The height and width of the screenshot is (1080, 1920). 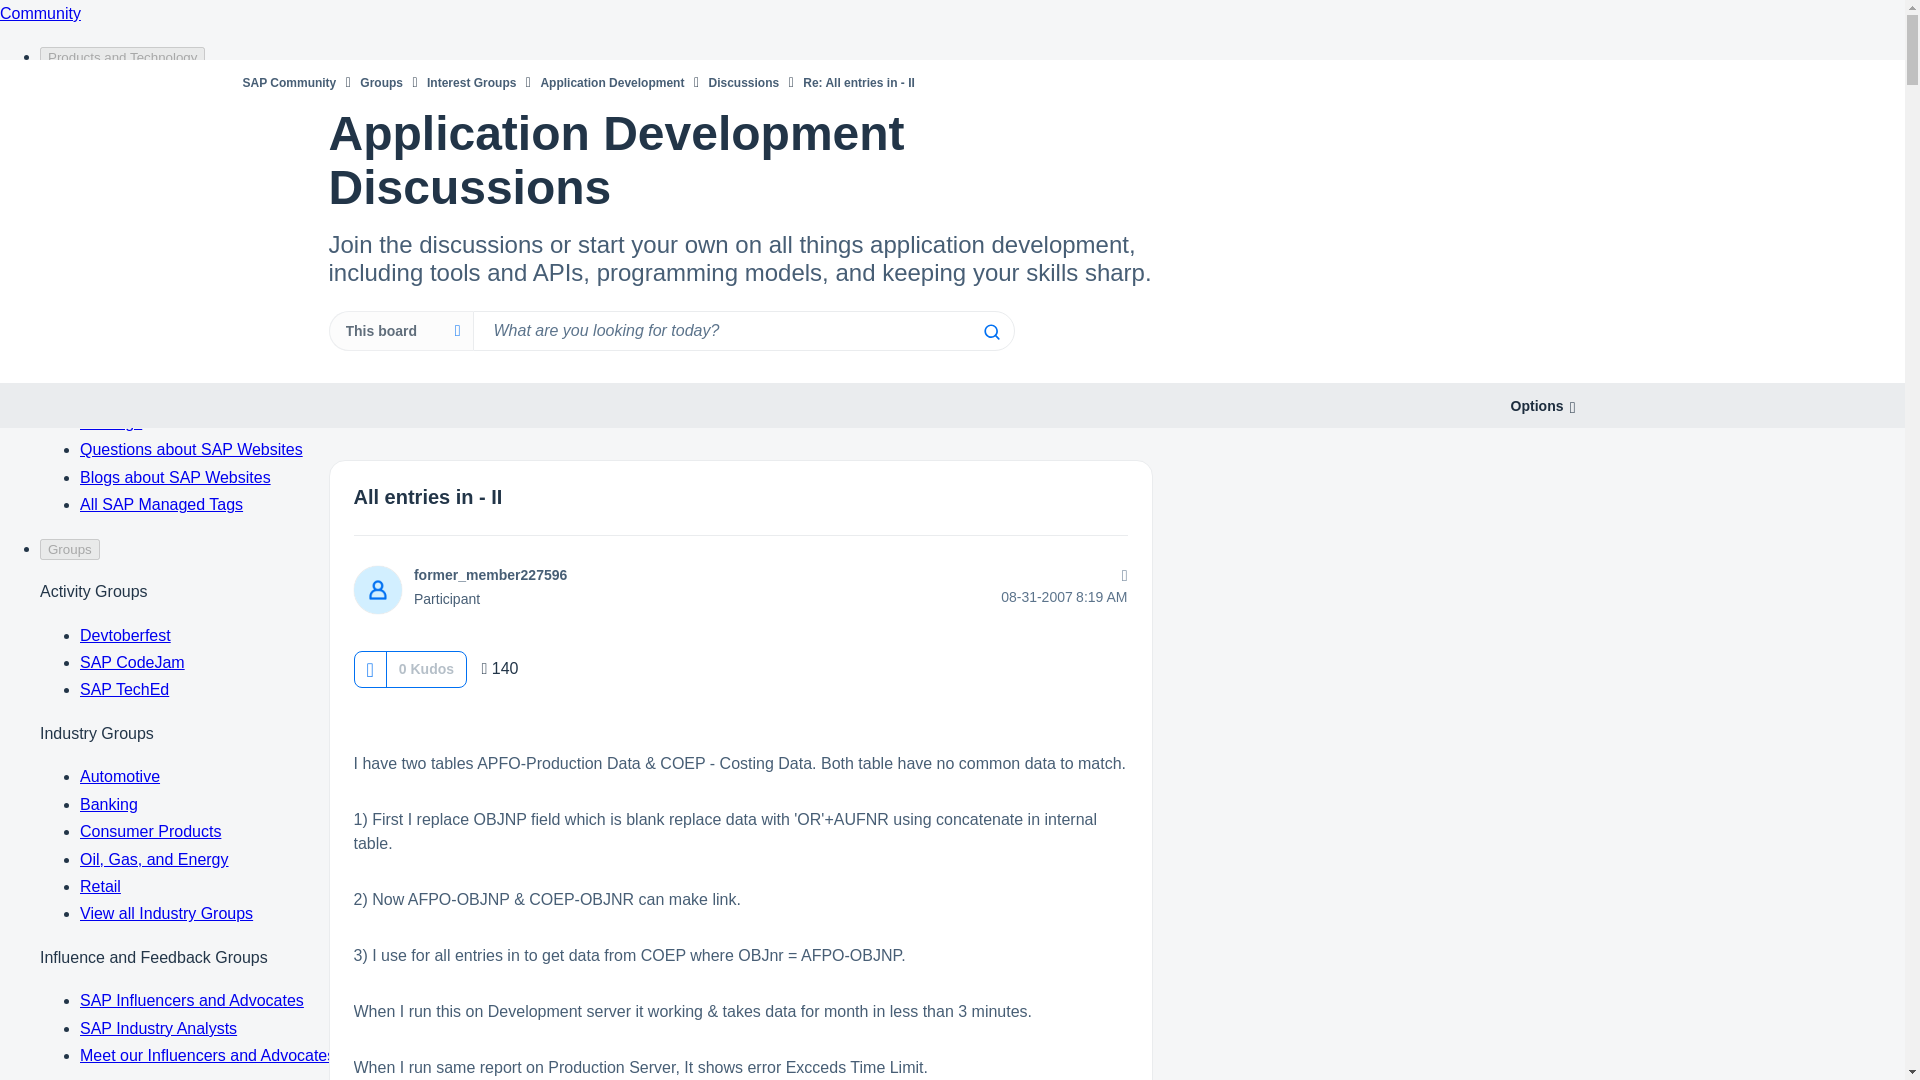 What do you see at coordinates (400, 331) in the screenshot?
I see `Search Granularity` at bounding box center [400, 331].